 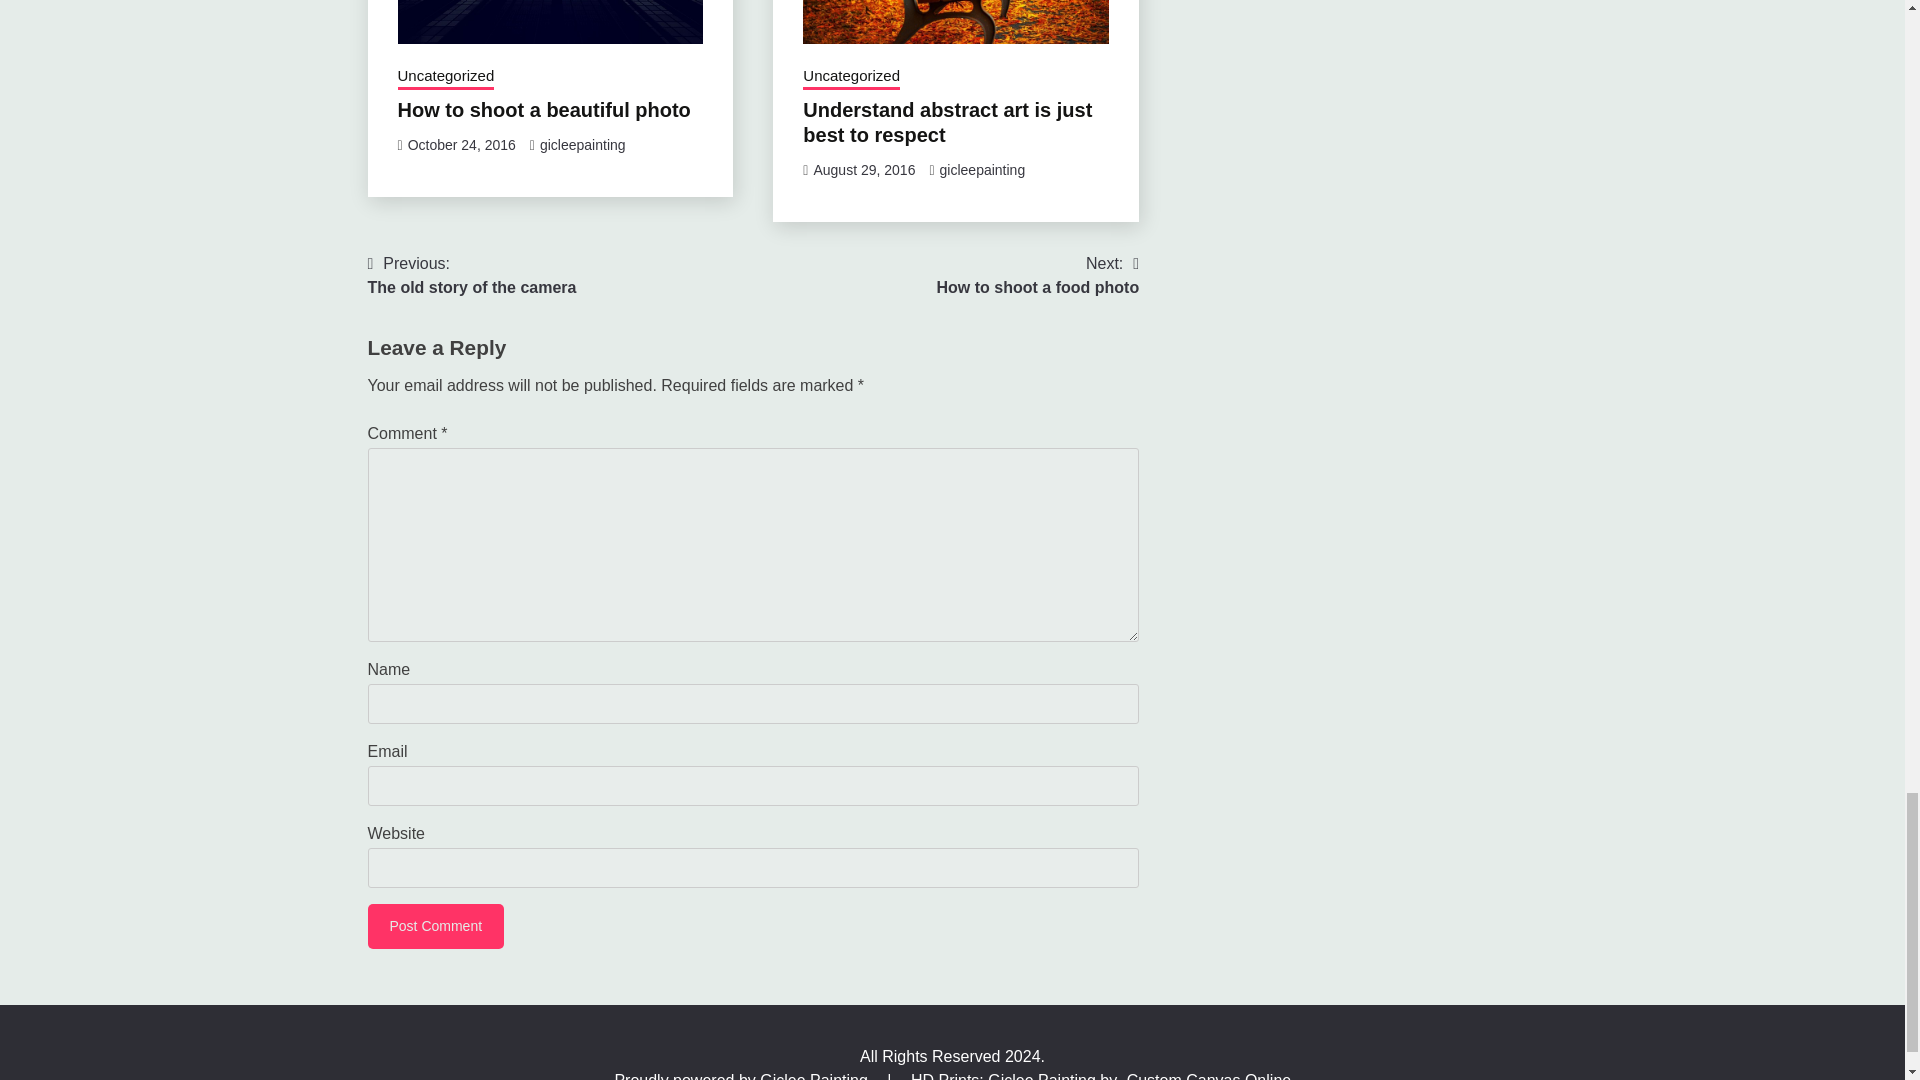 I want to click on August 29, 2016, so click(x=864, y=170).